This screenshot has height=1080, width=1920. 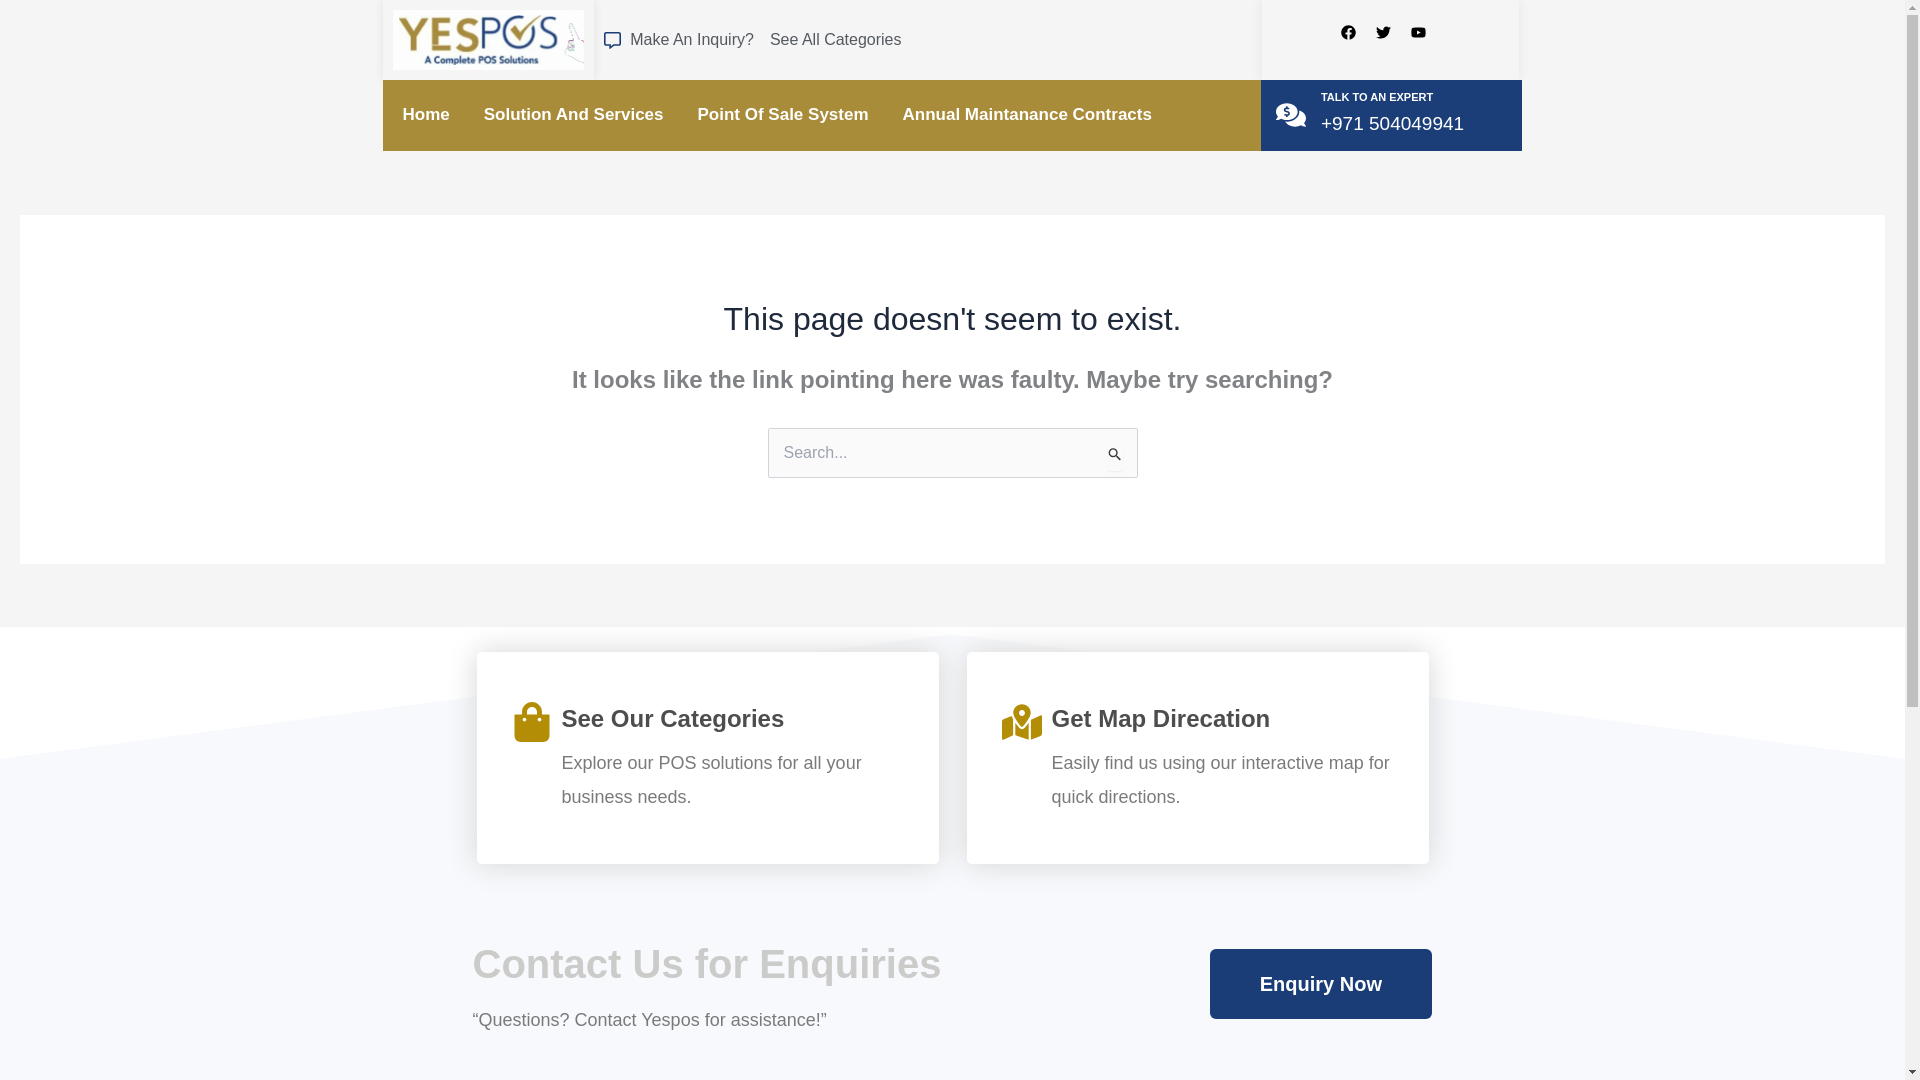 What do you see at coordinates (679, 40) in the screenshot?
I see `Make An Inquiry?` at bounding box center [679, 40].